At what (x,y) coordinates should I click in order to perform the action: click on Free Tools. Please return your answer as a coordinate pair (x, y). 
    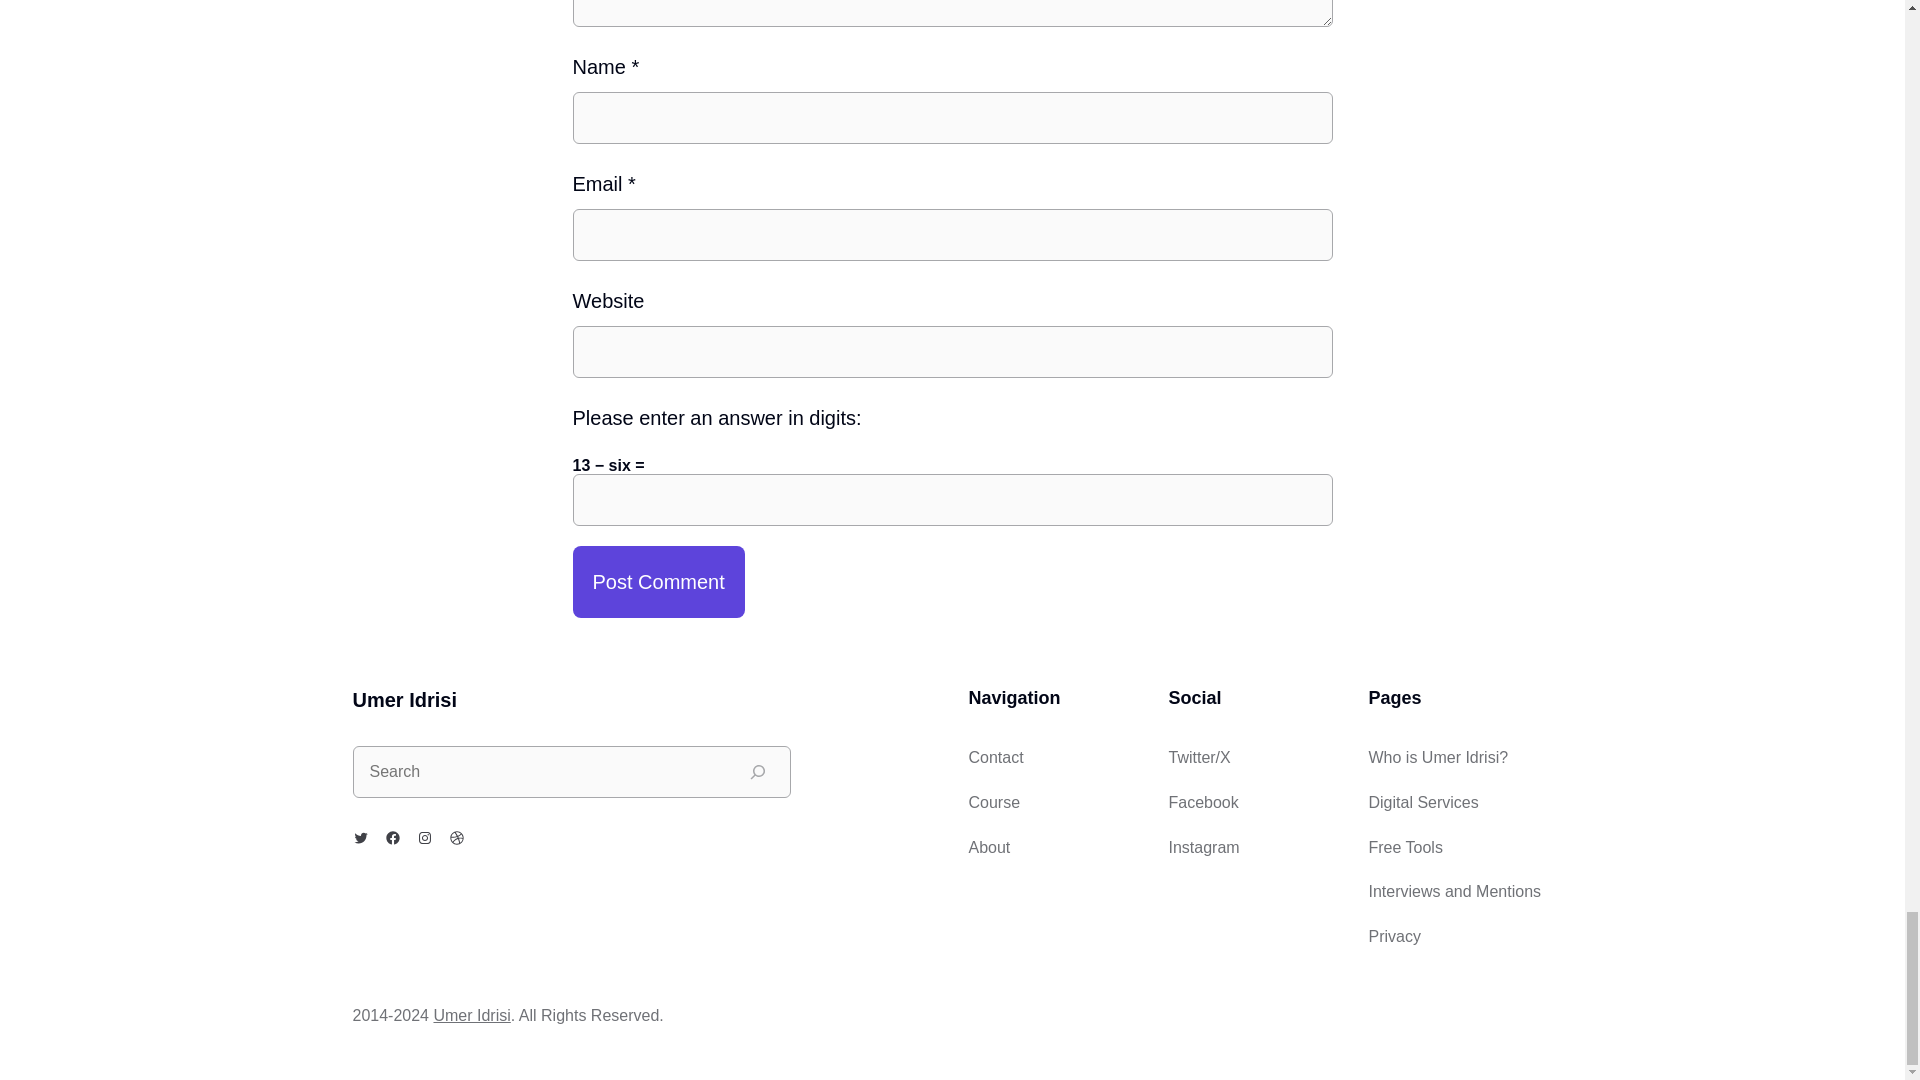
    Looking at the image, I should click on (1404, 848).